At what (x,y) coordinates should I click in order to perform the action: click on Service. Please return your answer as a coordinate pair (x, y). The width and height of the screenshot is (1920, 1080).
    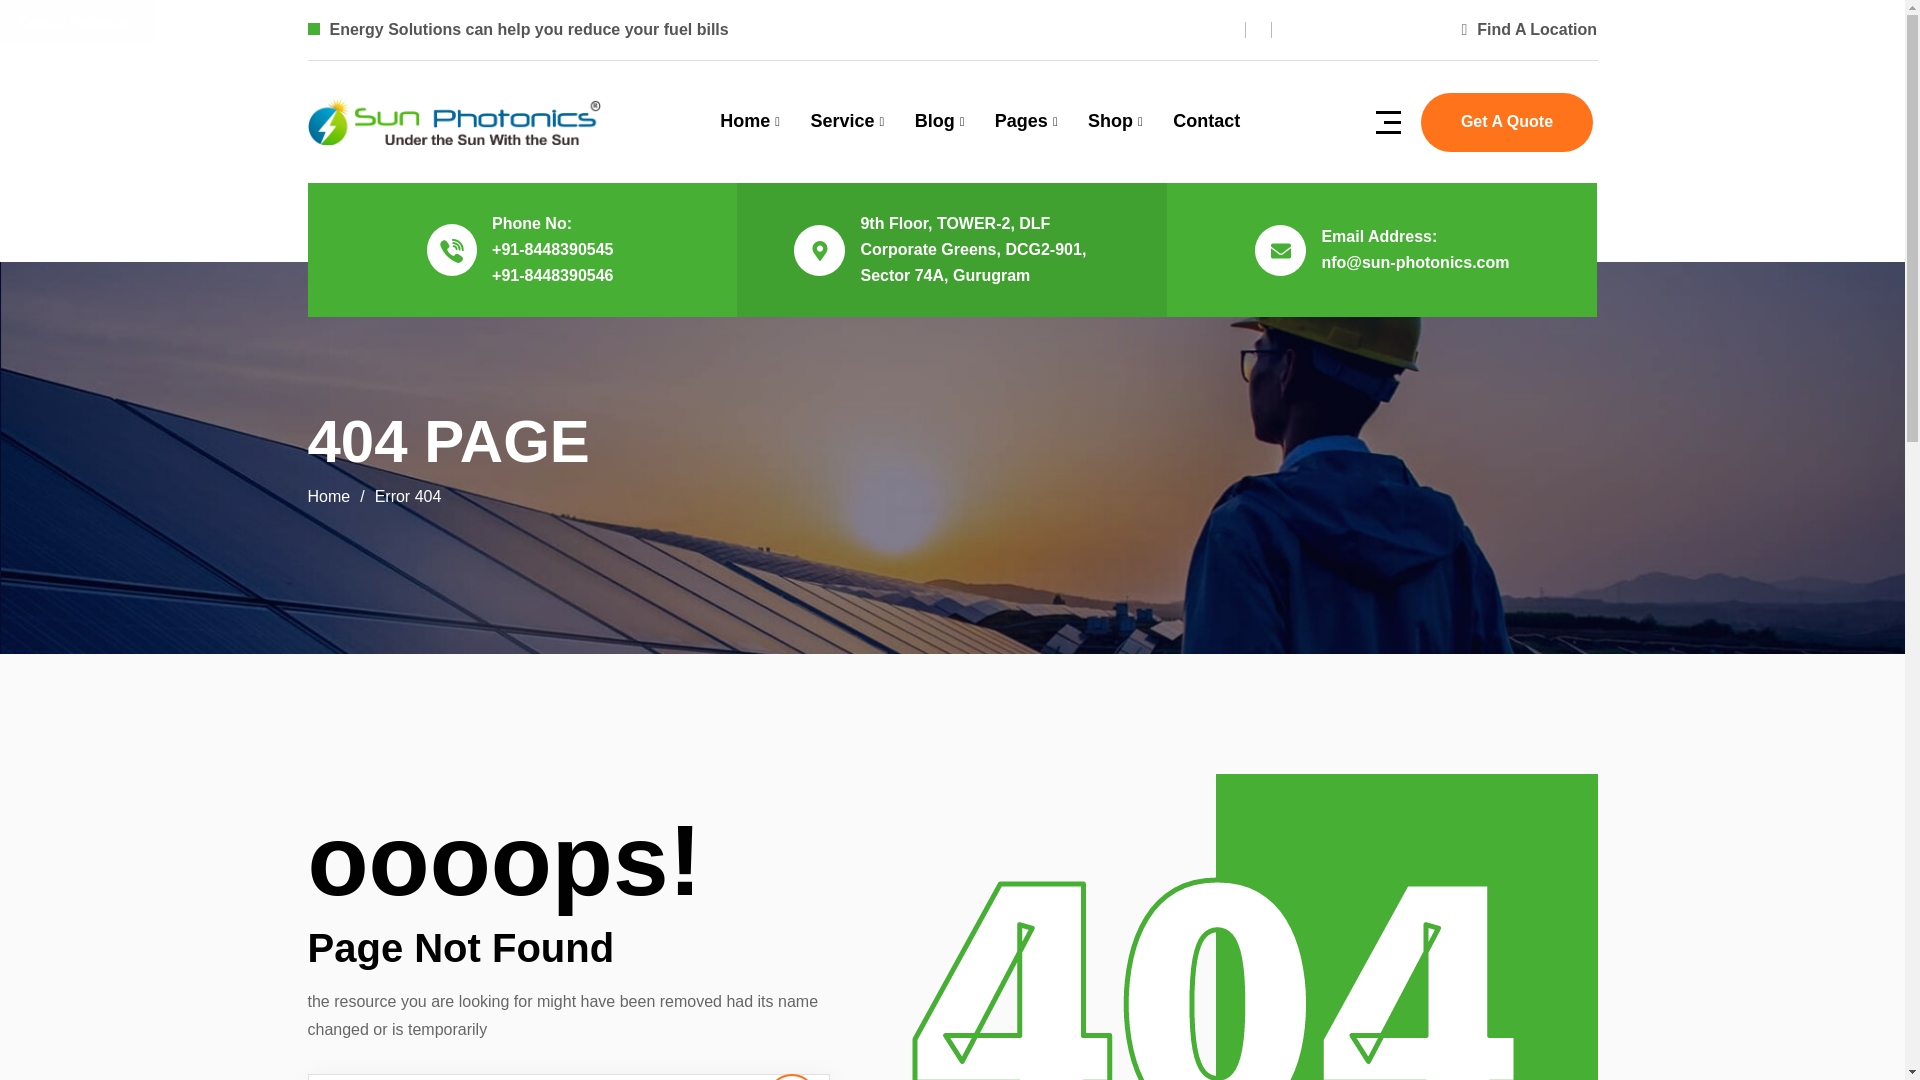
    Looking at the image, I should click on (846, 122).